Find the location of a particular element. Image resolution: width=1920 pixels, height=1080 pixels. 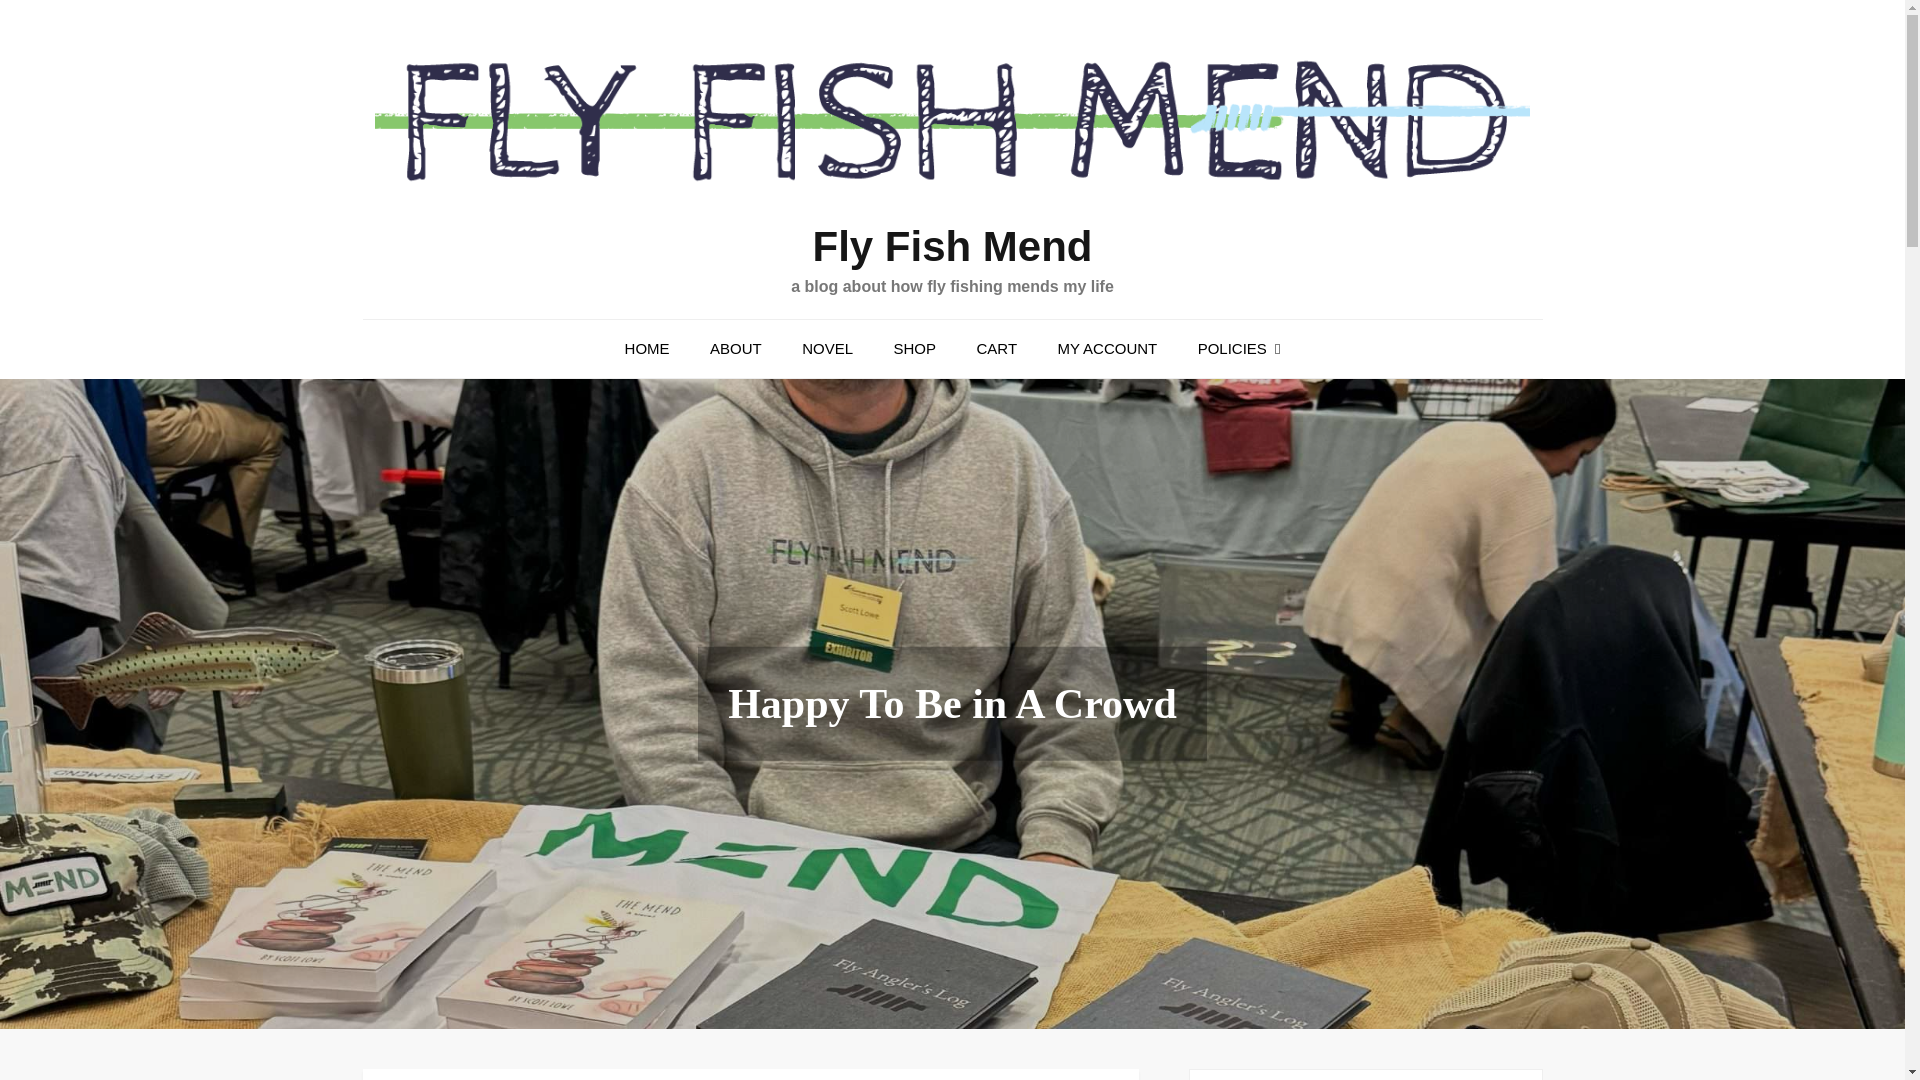

CART is located at coordinates (996, 348).